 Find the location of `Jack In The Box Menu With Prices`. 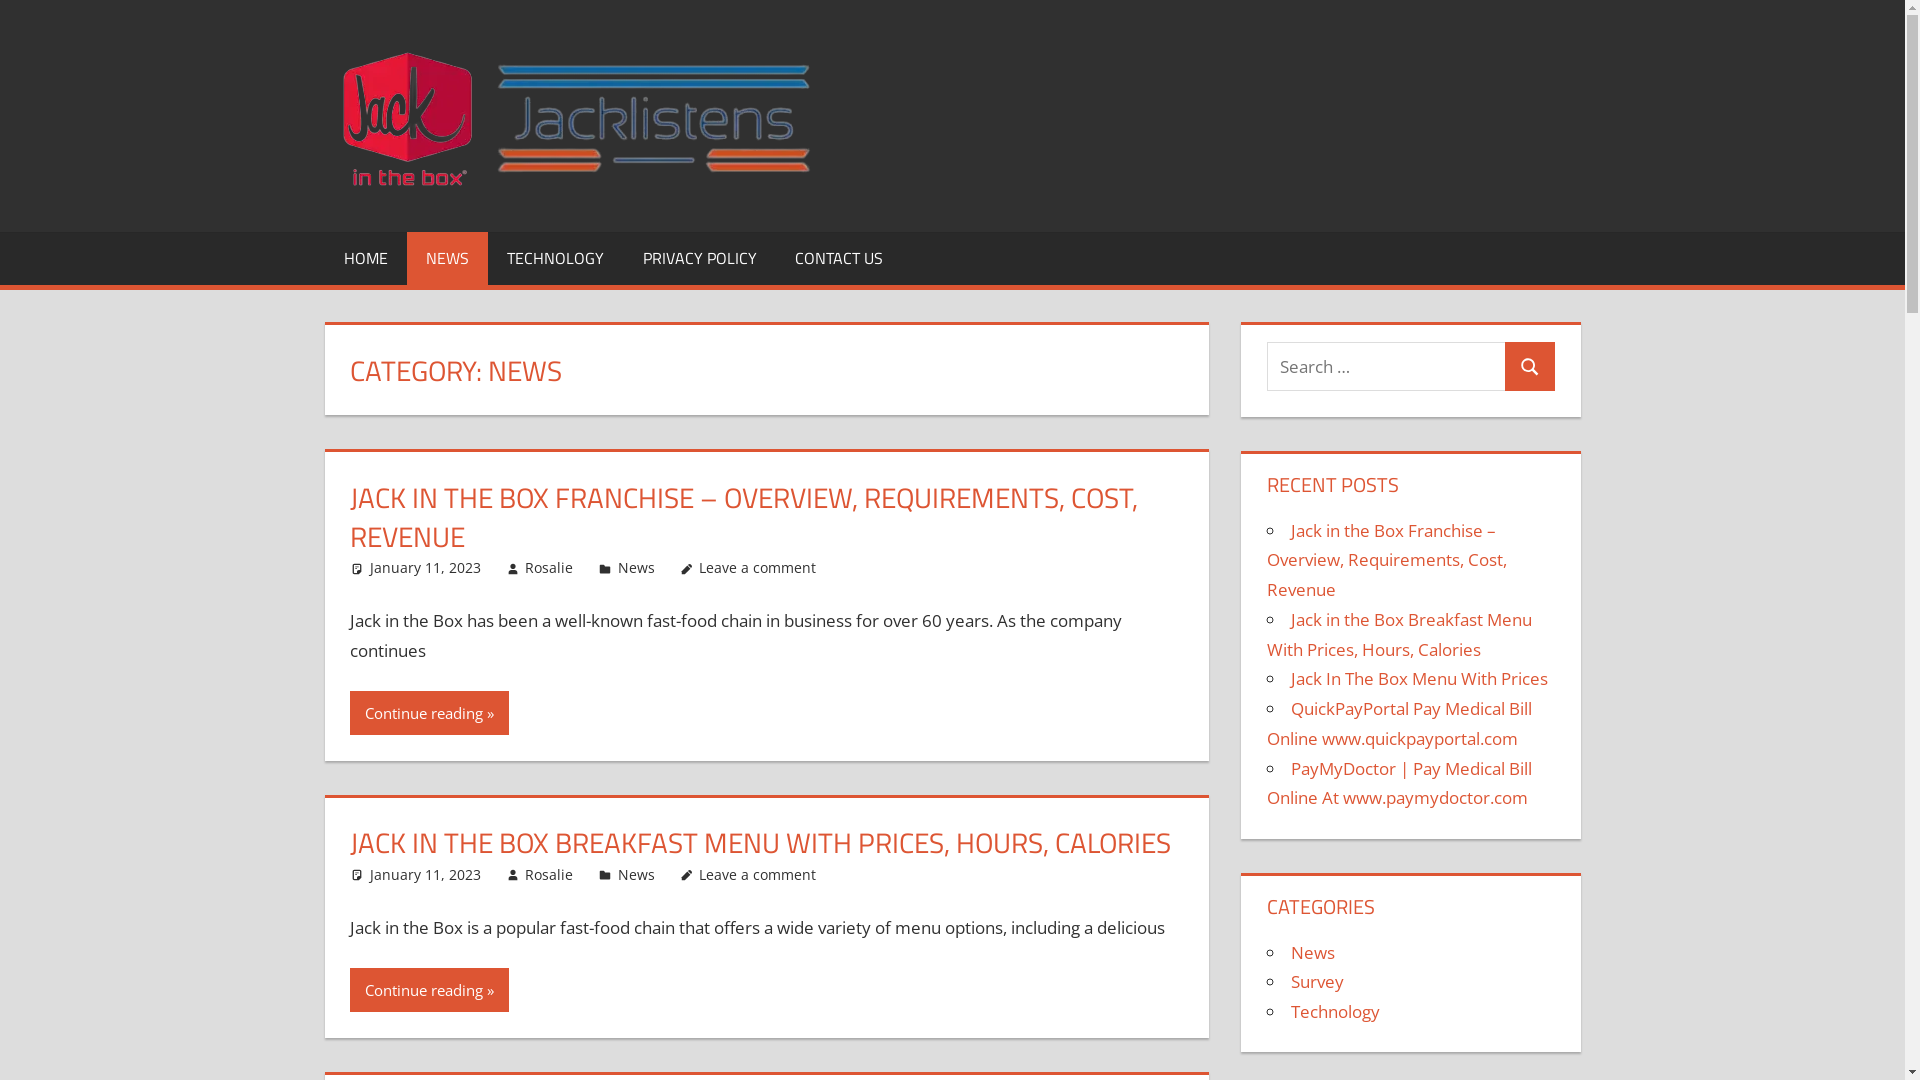

Jack In The Box Menu With Prices is located at coordinates (1420, 678).